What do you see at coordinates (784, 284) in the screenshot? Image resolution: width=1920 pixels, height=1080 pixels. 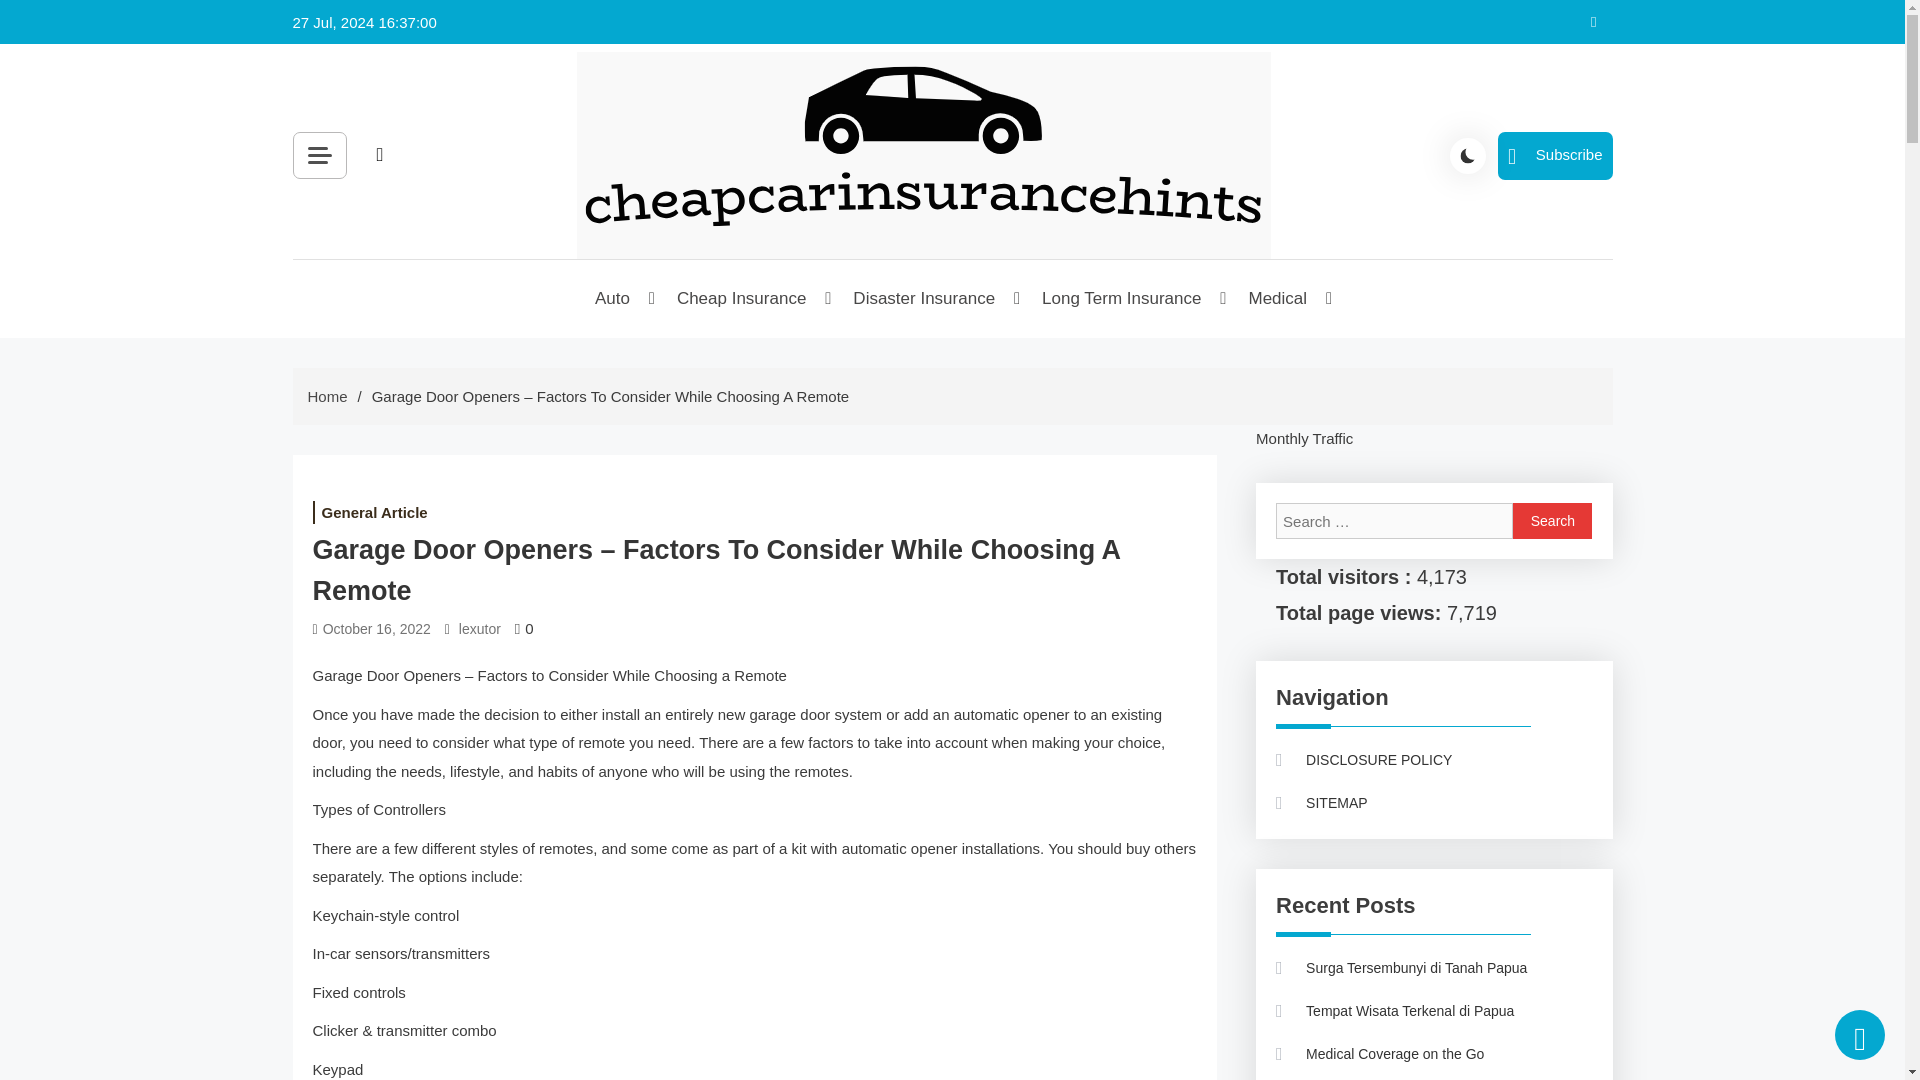 I see `cheapcarinsurancehints` at bounding box center [784, 284].